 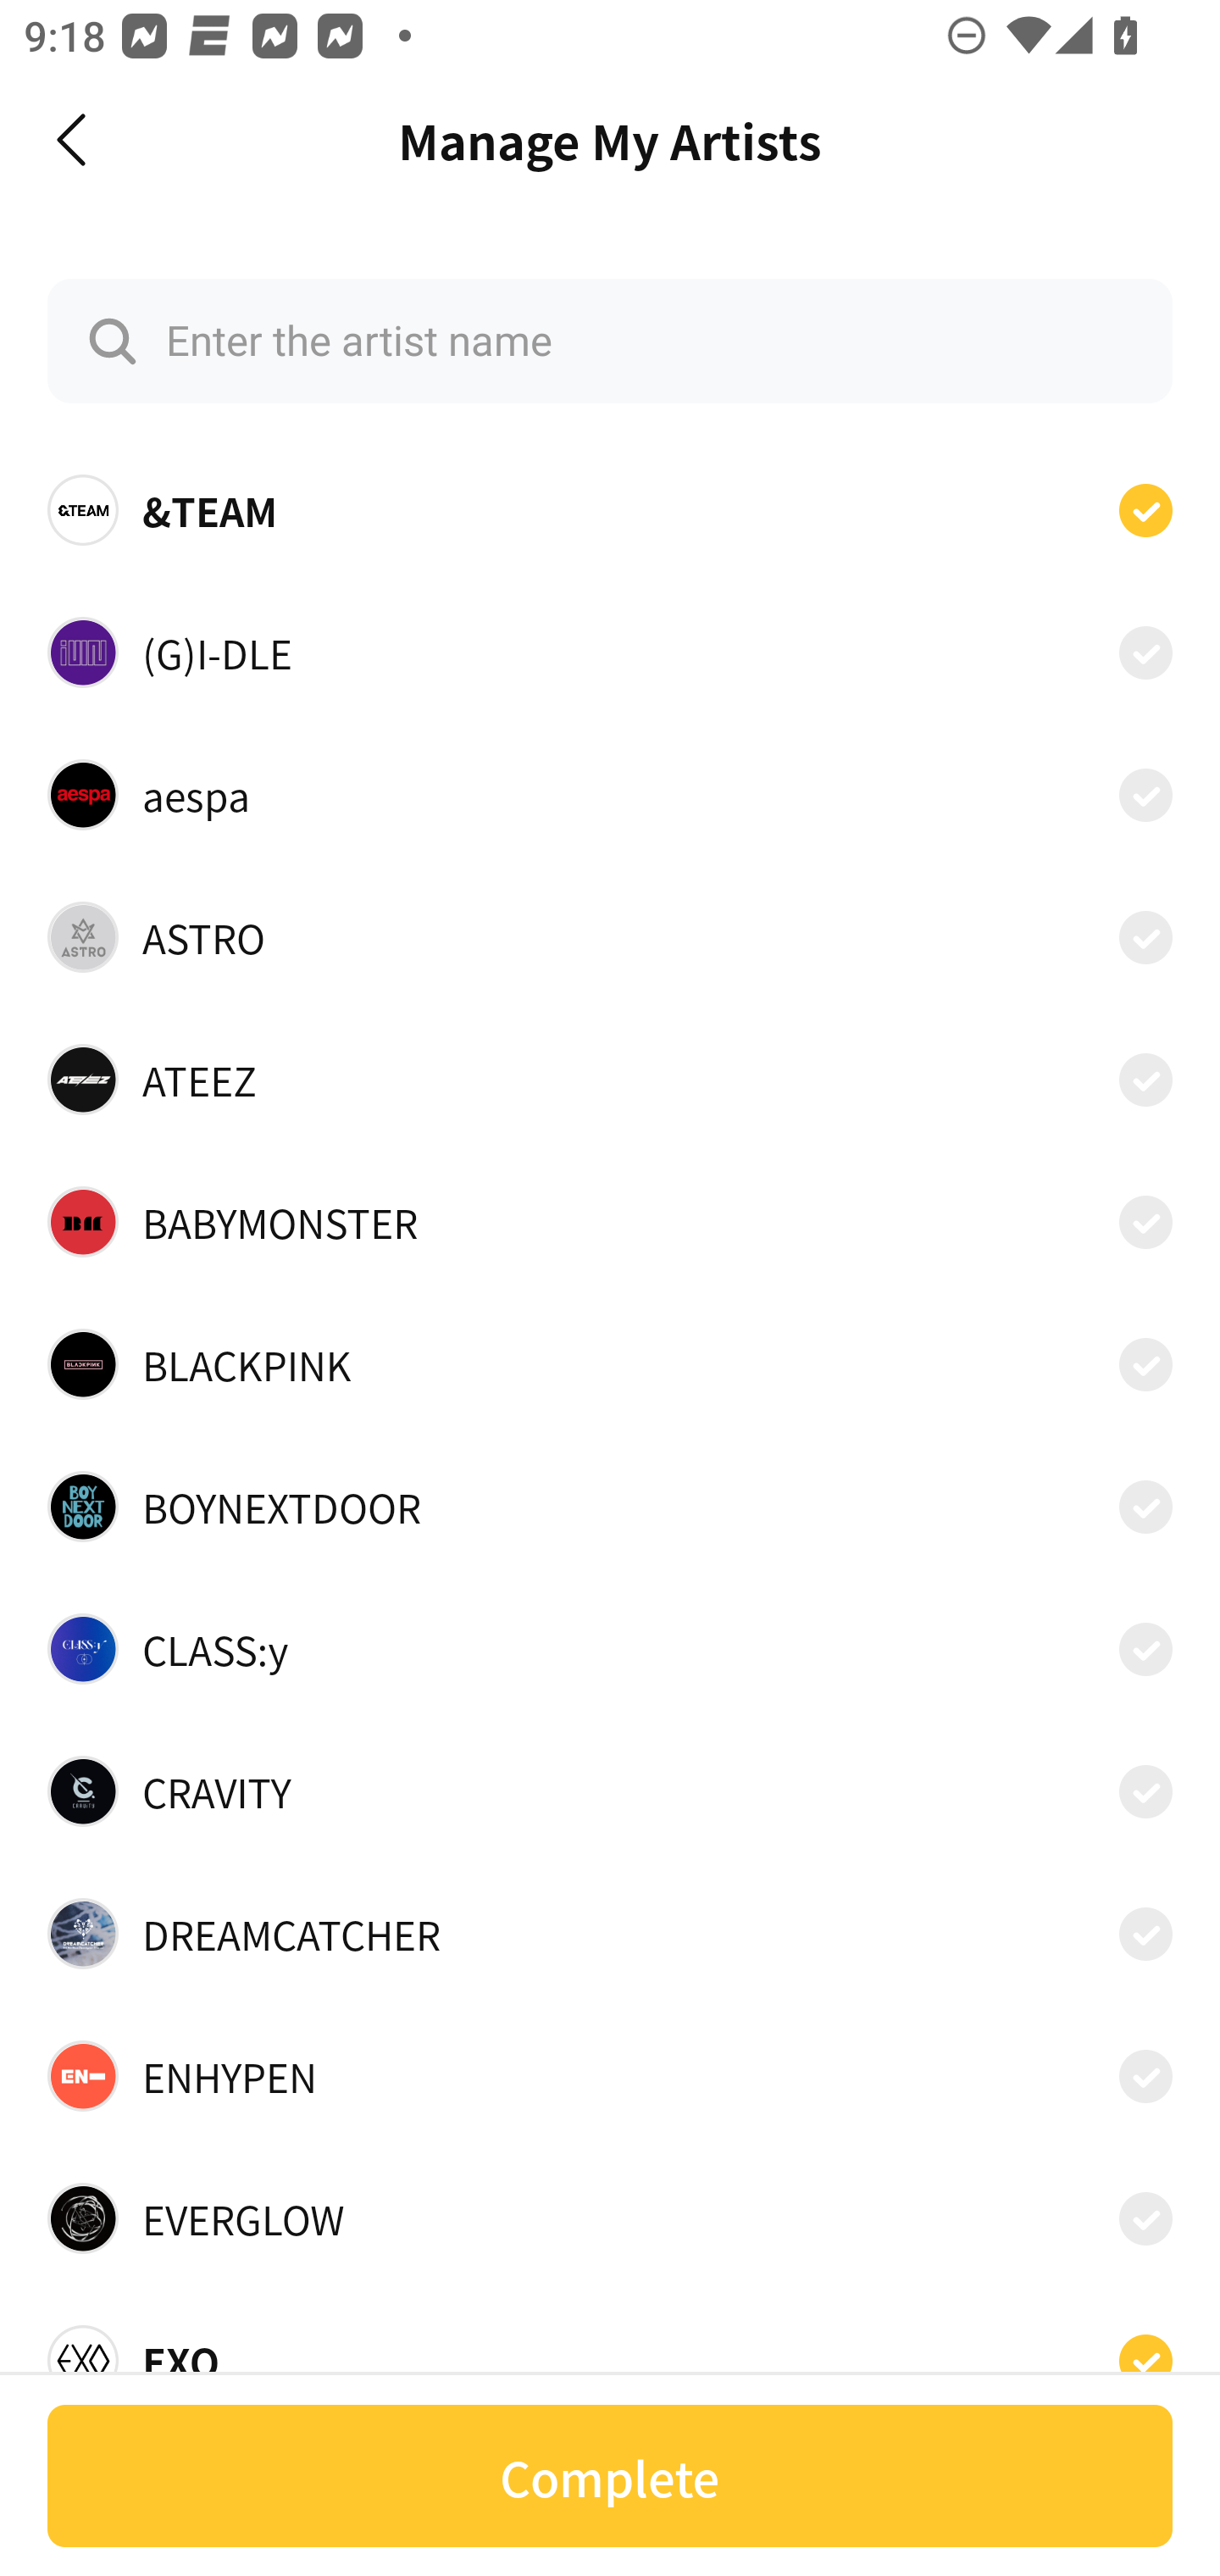 I want to click on aespa, so click(x=610, y=794).